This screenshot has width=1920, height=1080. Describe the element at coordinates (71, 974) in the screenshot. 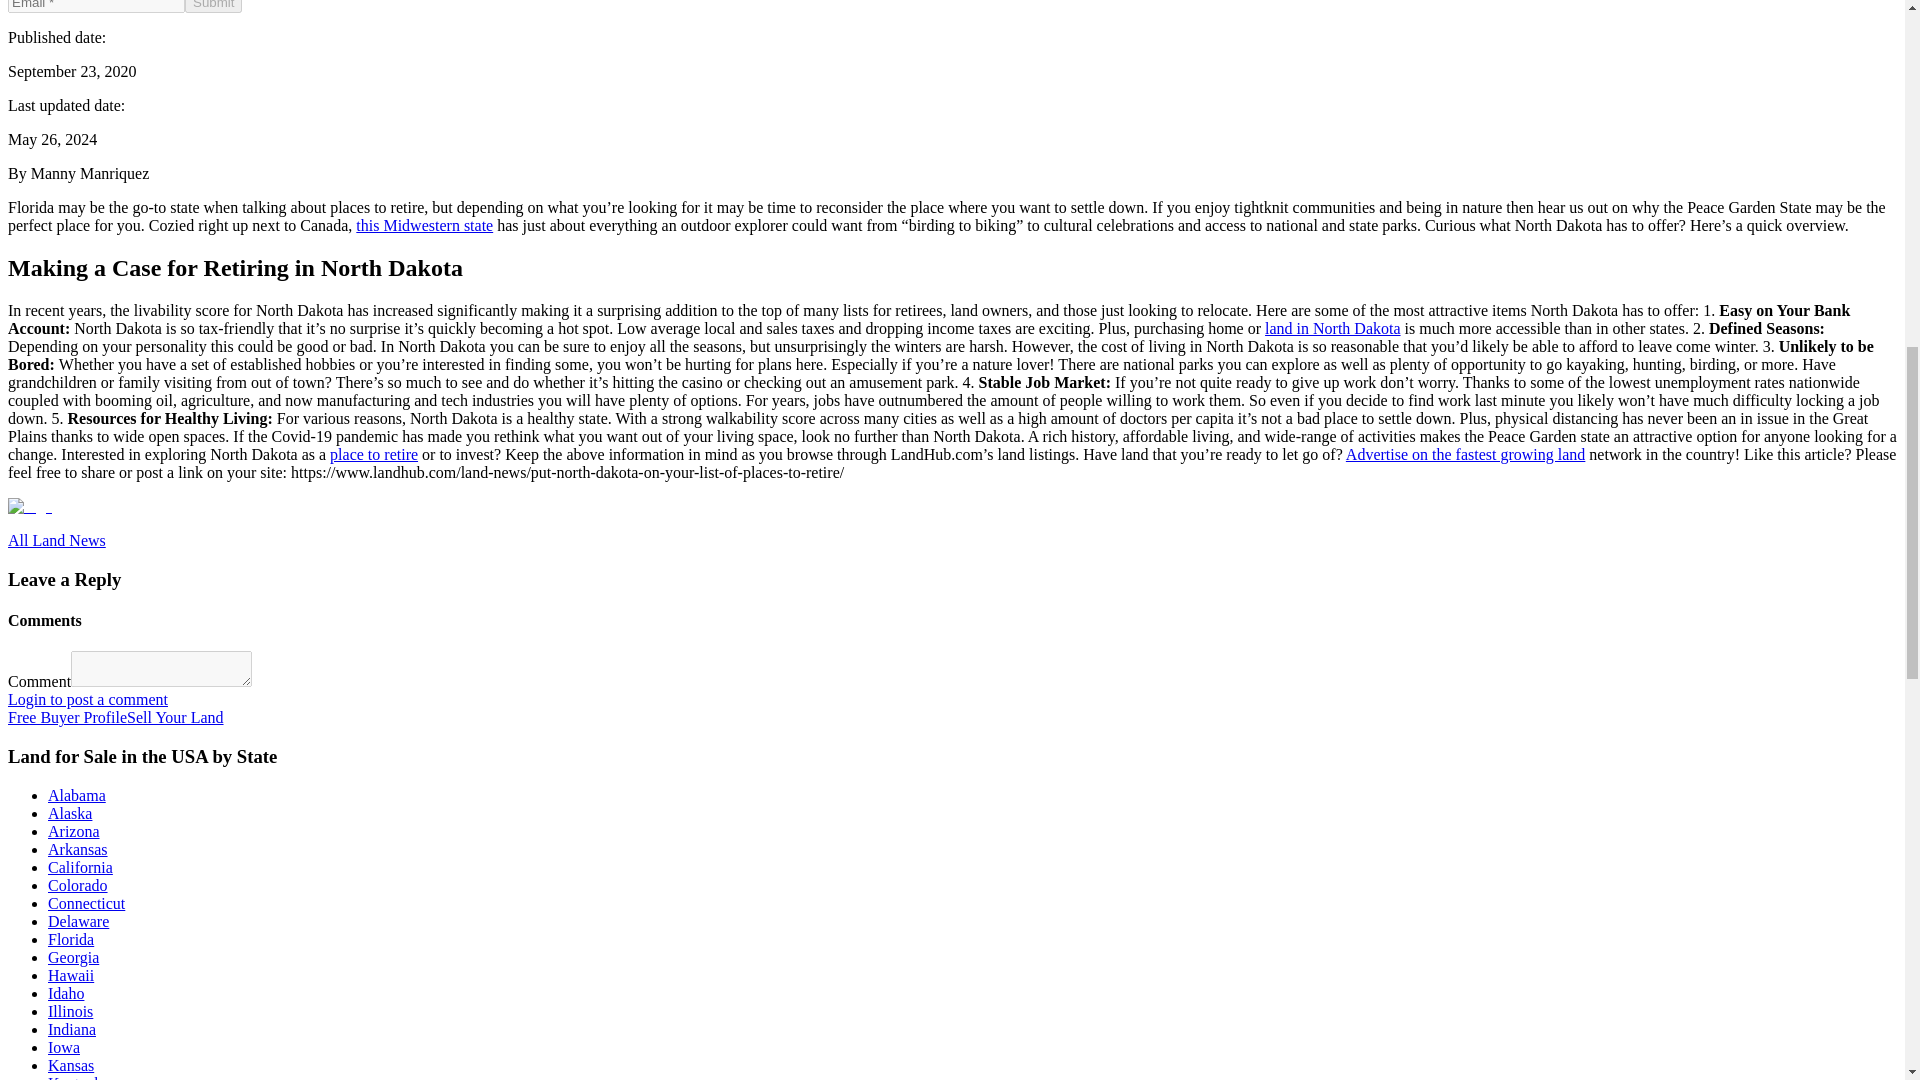

I see `Hawaii` at that location.